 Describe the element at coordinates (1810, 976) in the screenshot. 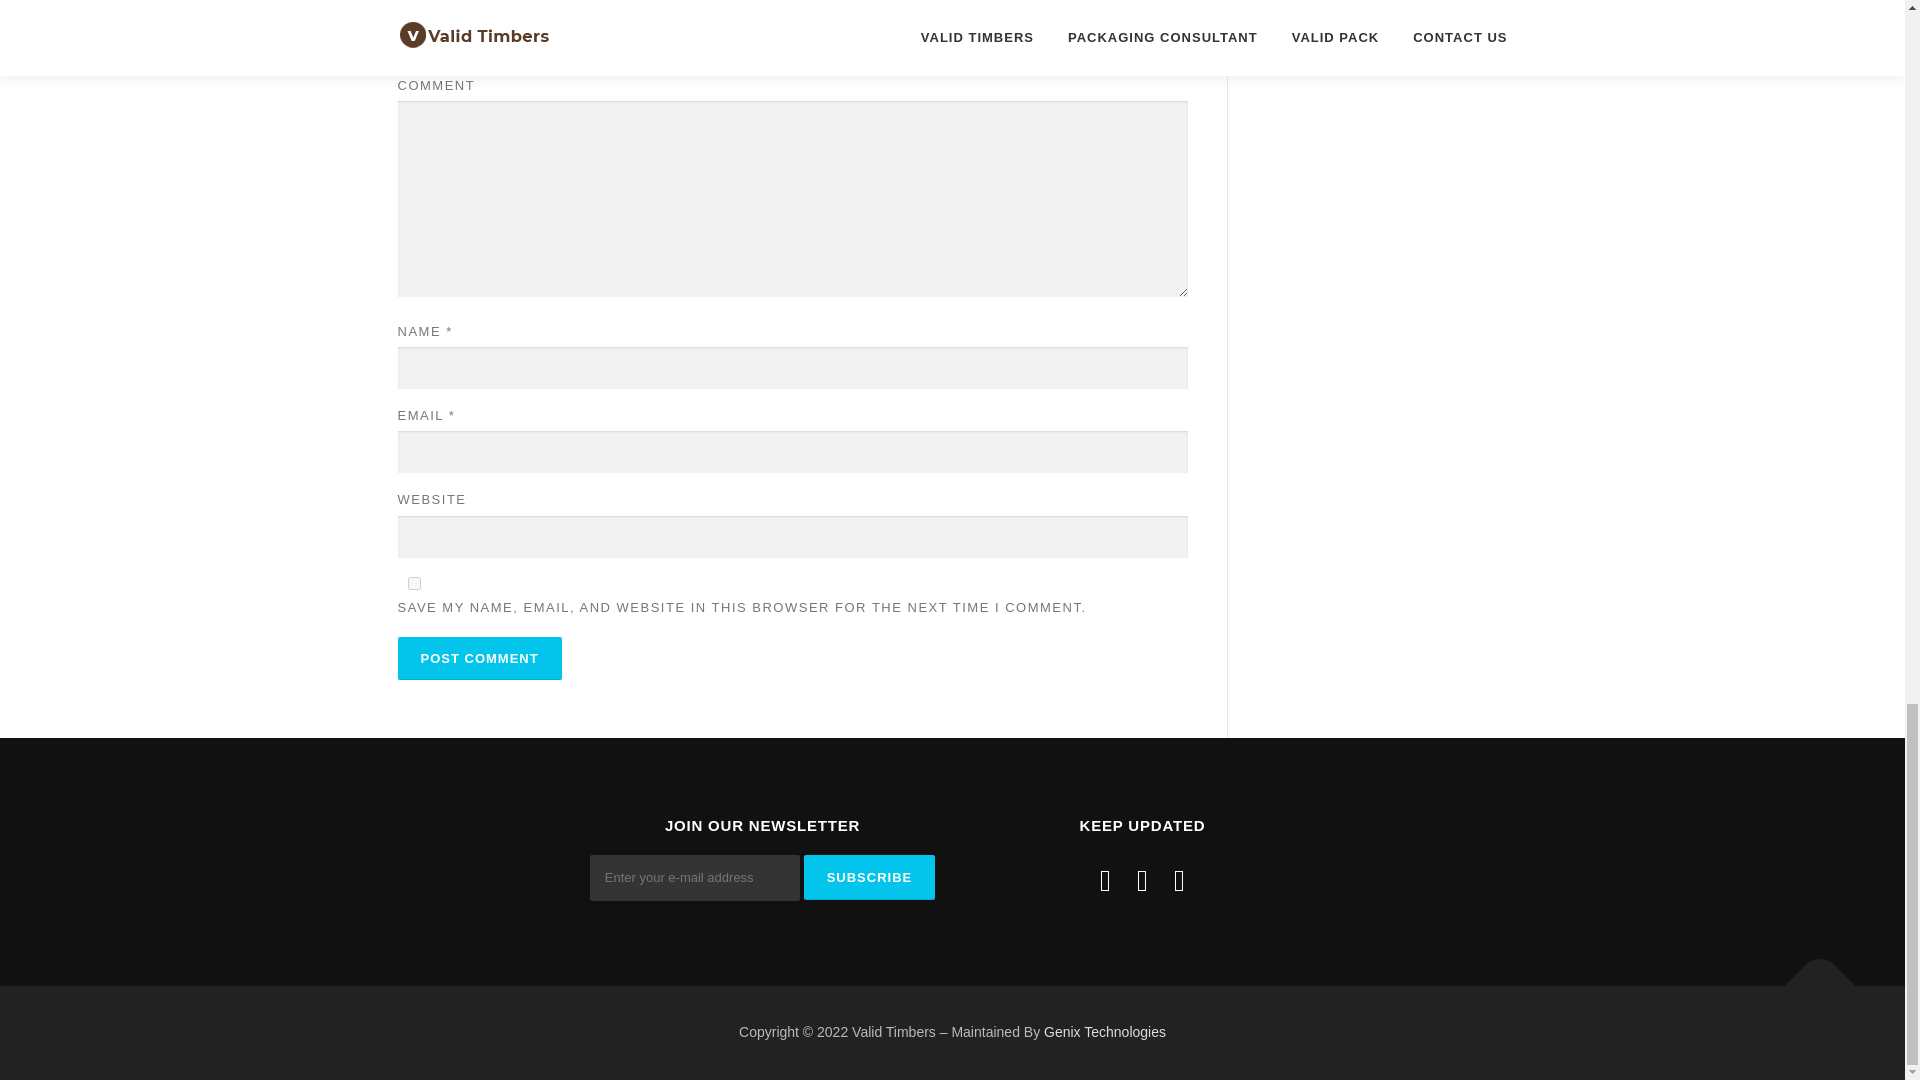

I see `Back To Top` at that location.